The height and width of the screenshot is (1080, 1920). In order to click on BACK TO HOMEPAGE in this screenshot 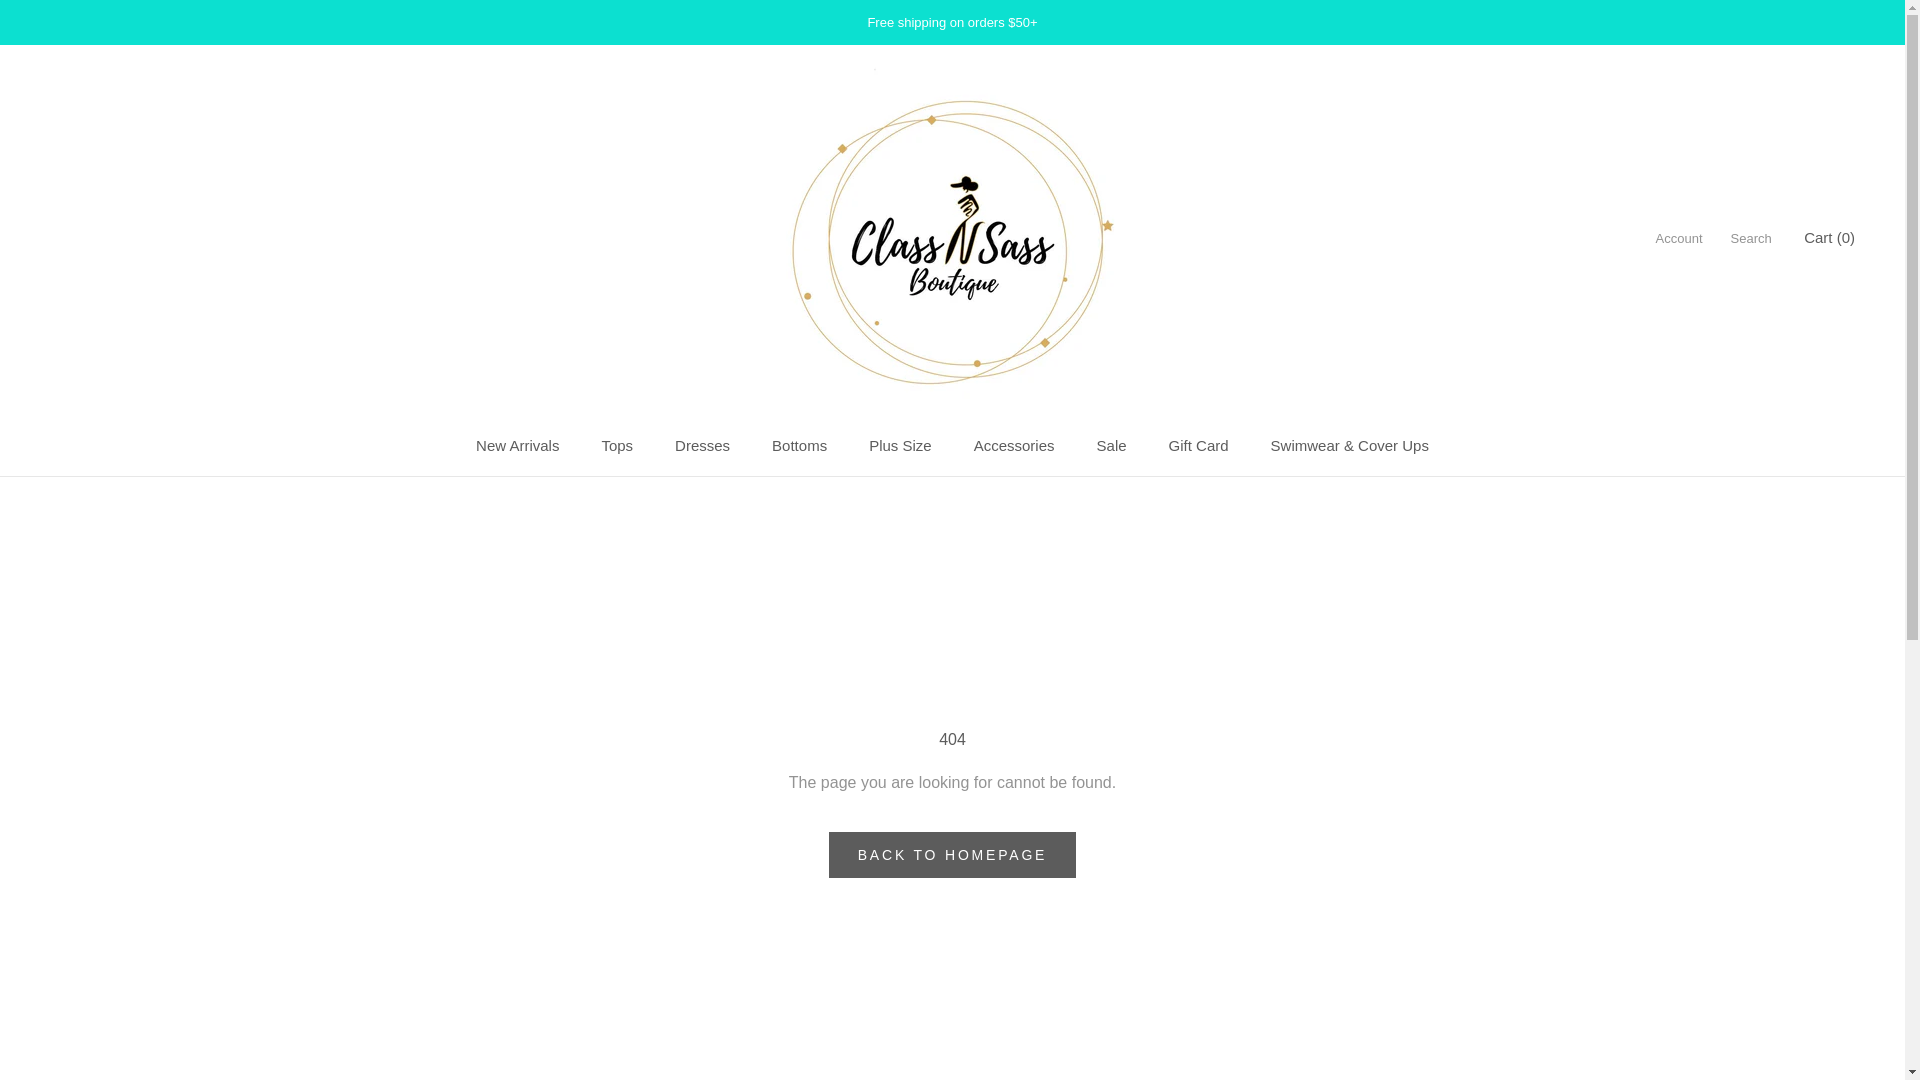, I will do `click(1112, 445)`.